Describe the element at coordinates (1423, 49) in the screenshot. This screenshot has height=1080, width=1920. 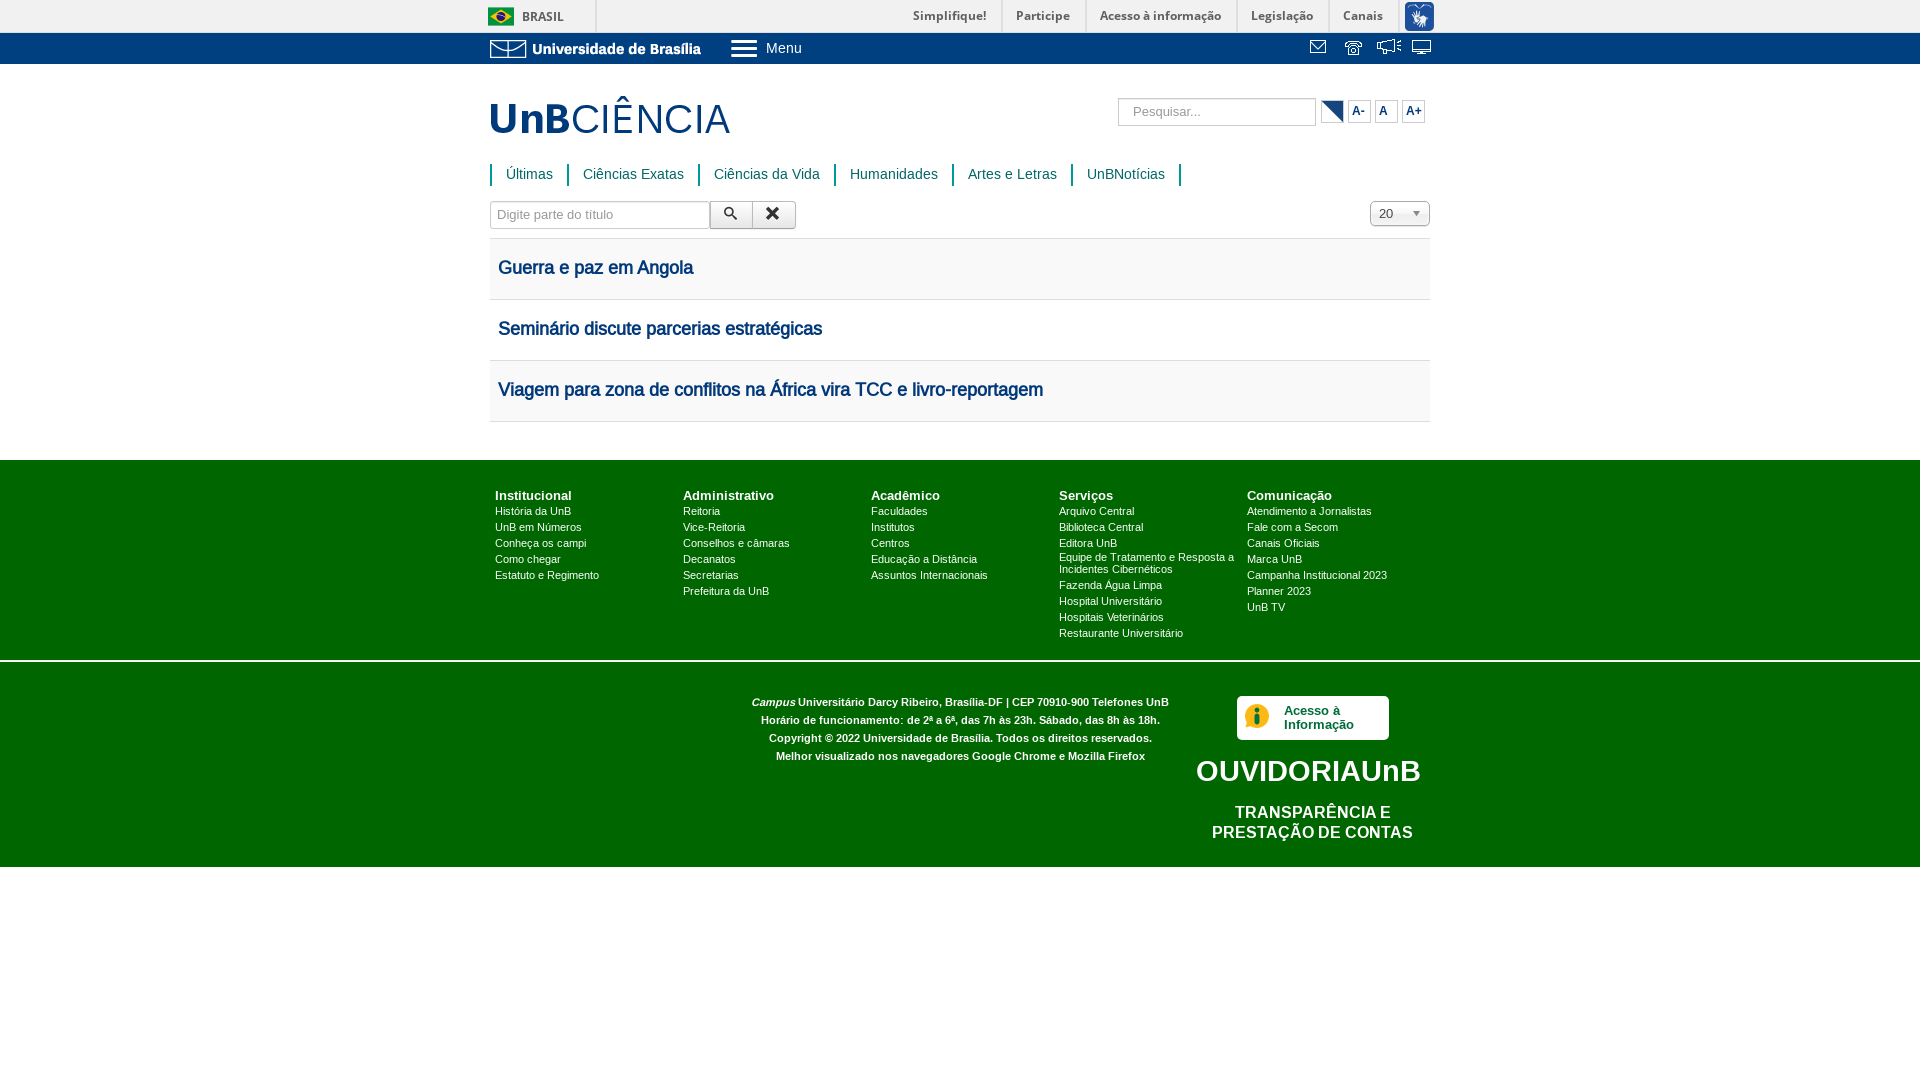
I see ` ` at that location.